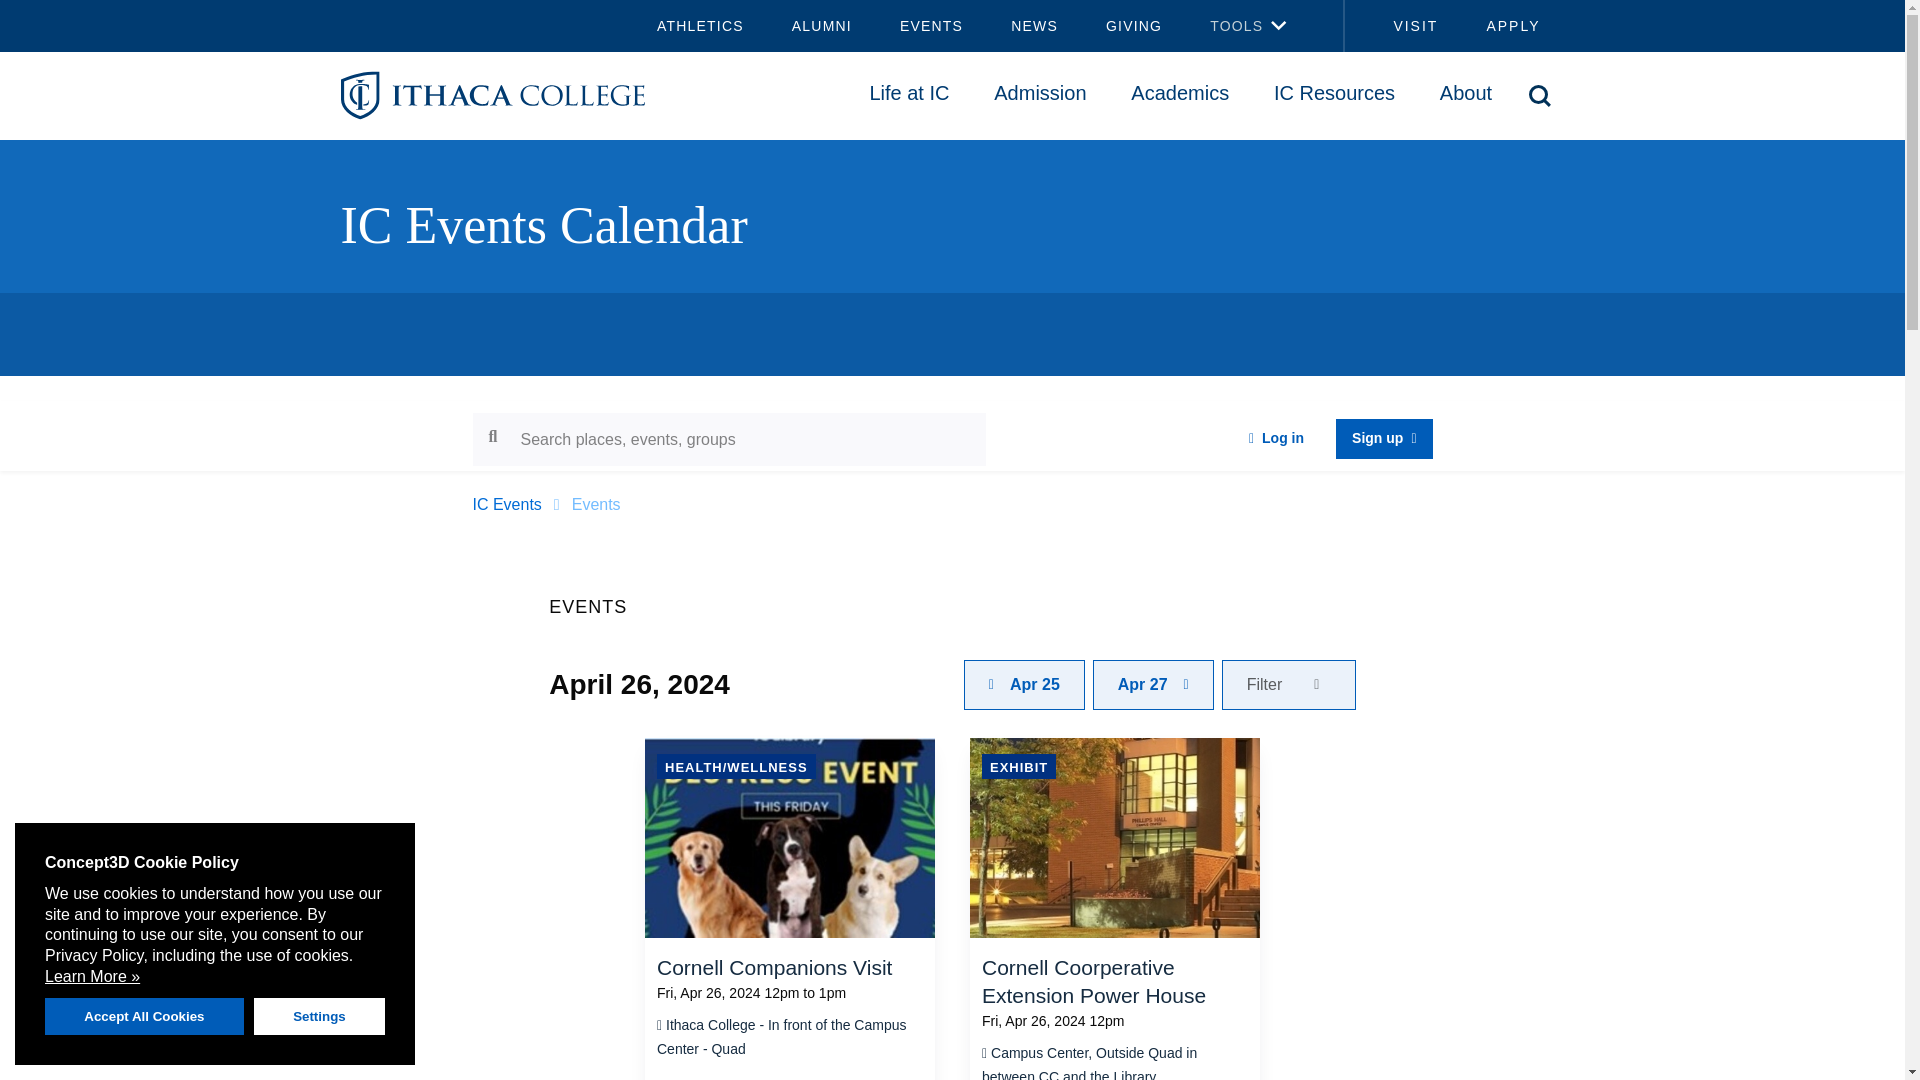 The height and width of the screenshot is (1080, 1920). Describe the element at coordinates (1276, 439) in the screenshot. I see `Log in` at that location.